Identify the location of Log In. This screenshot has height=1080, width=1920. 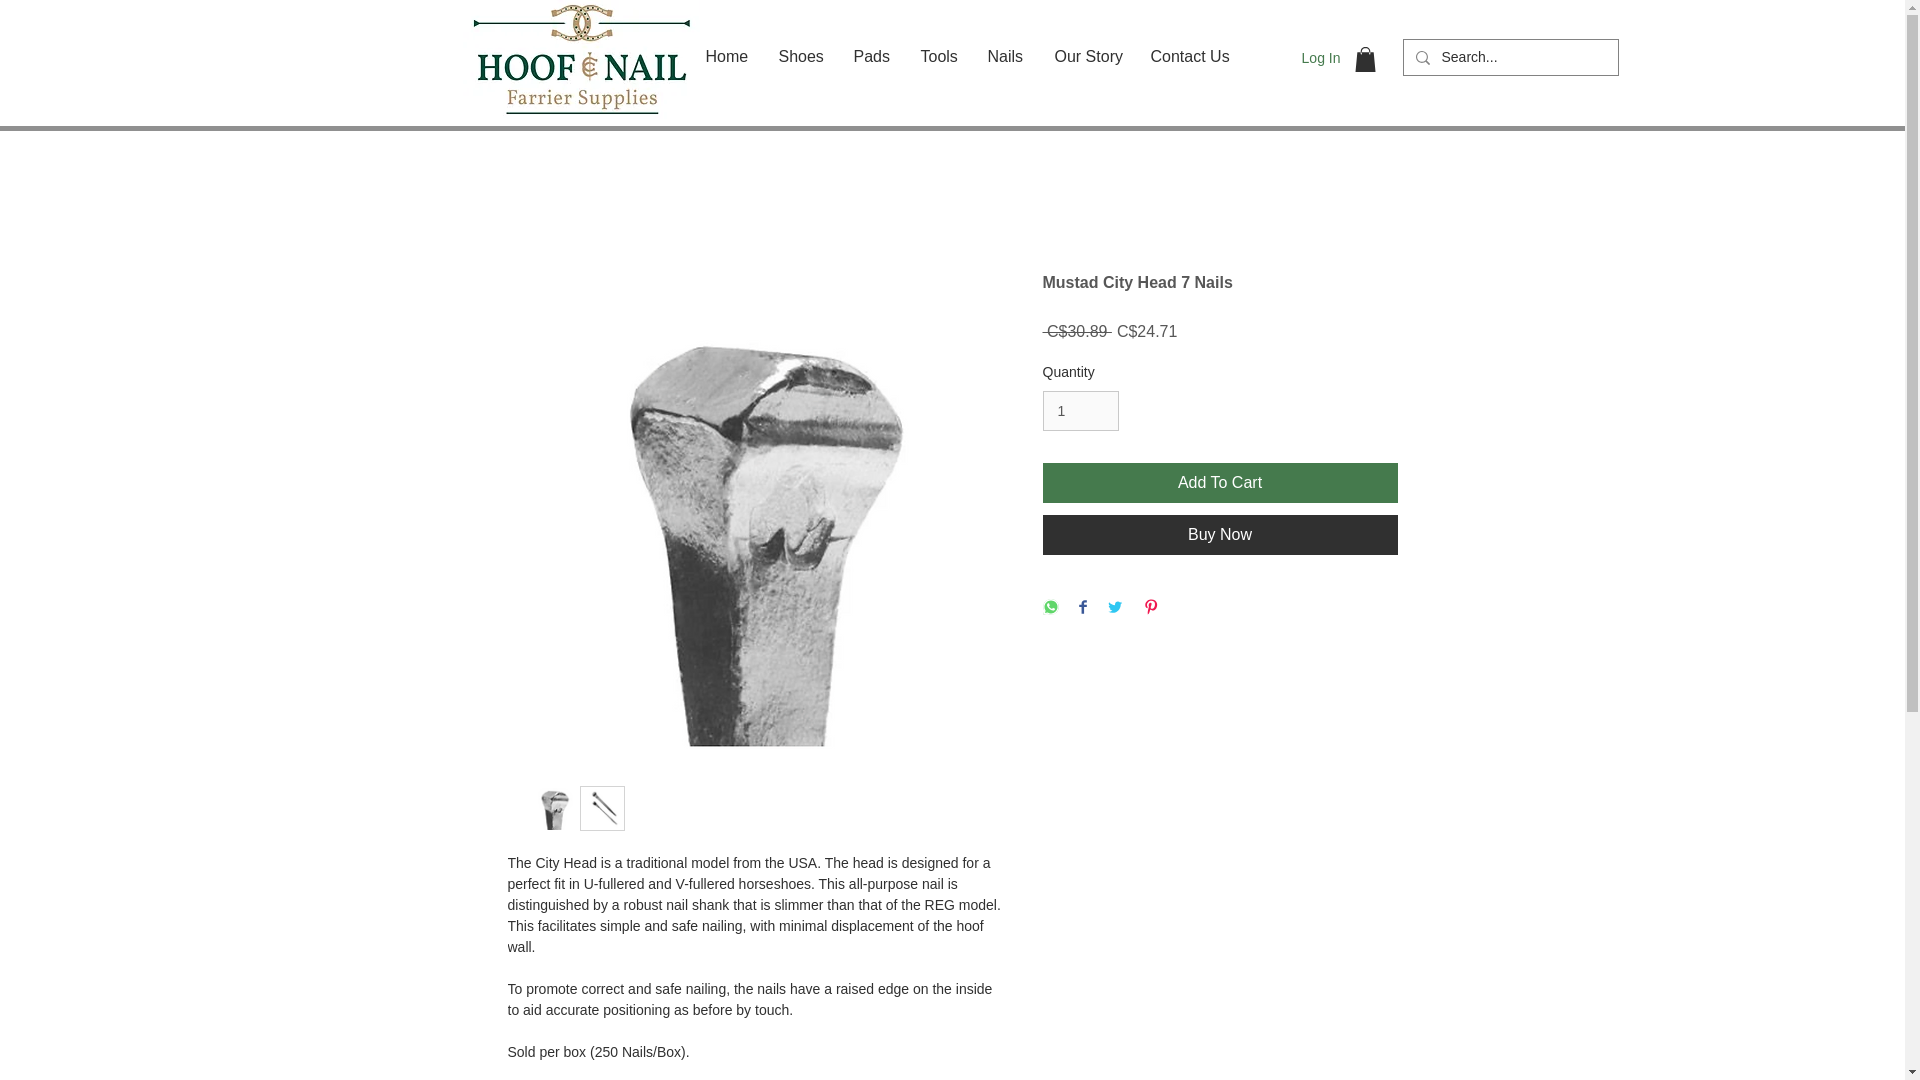
(1322, 58).